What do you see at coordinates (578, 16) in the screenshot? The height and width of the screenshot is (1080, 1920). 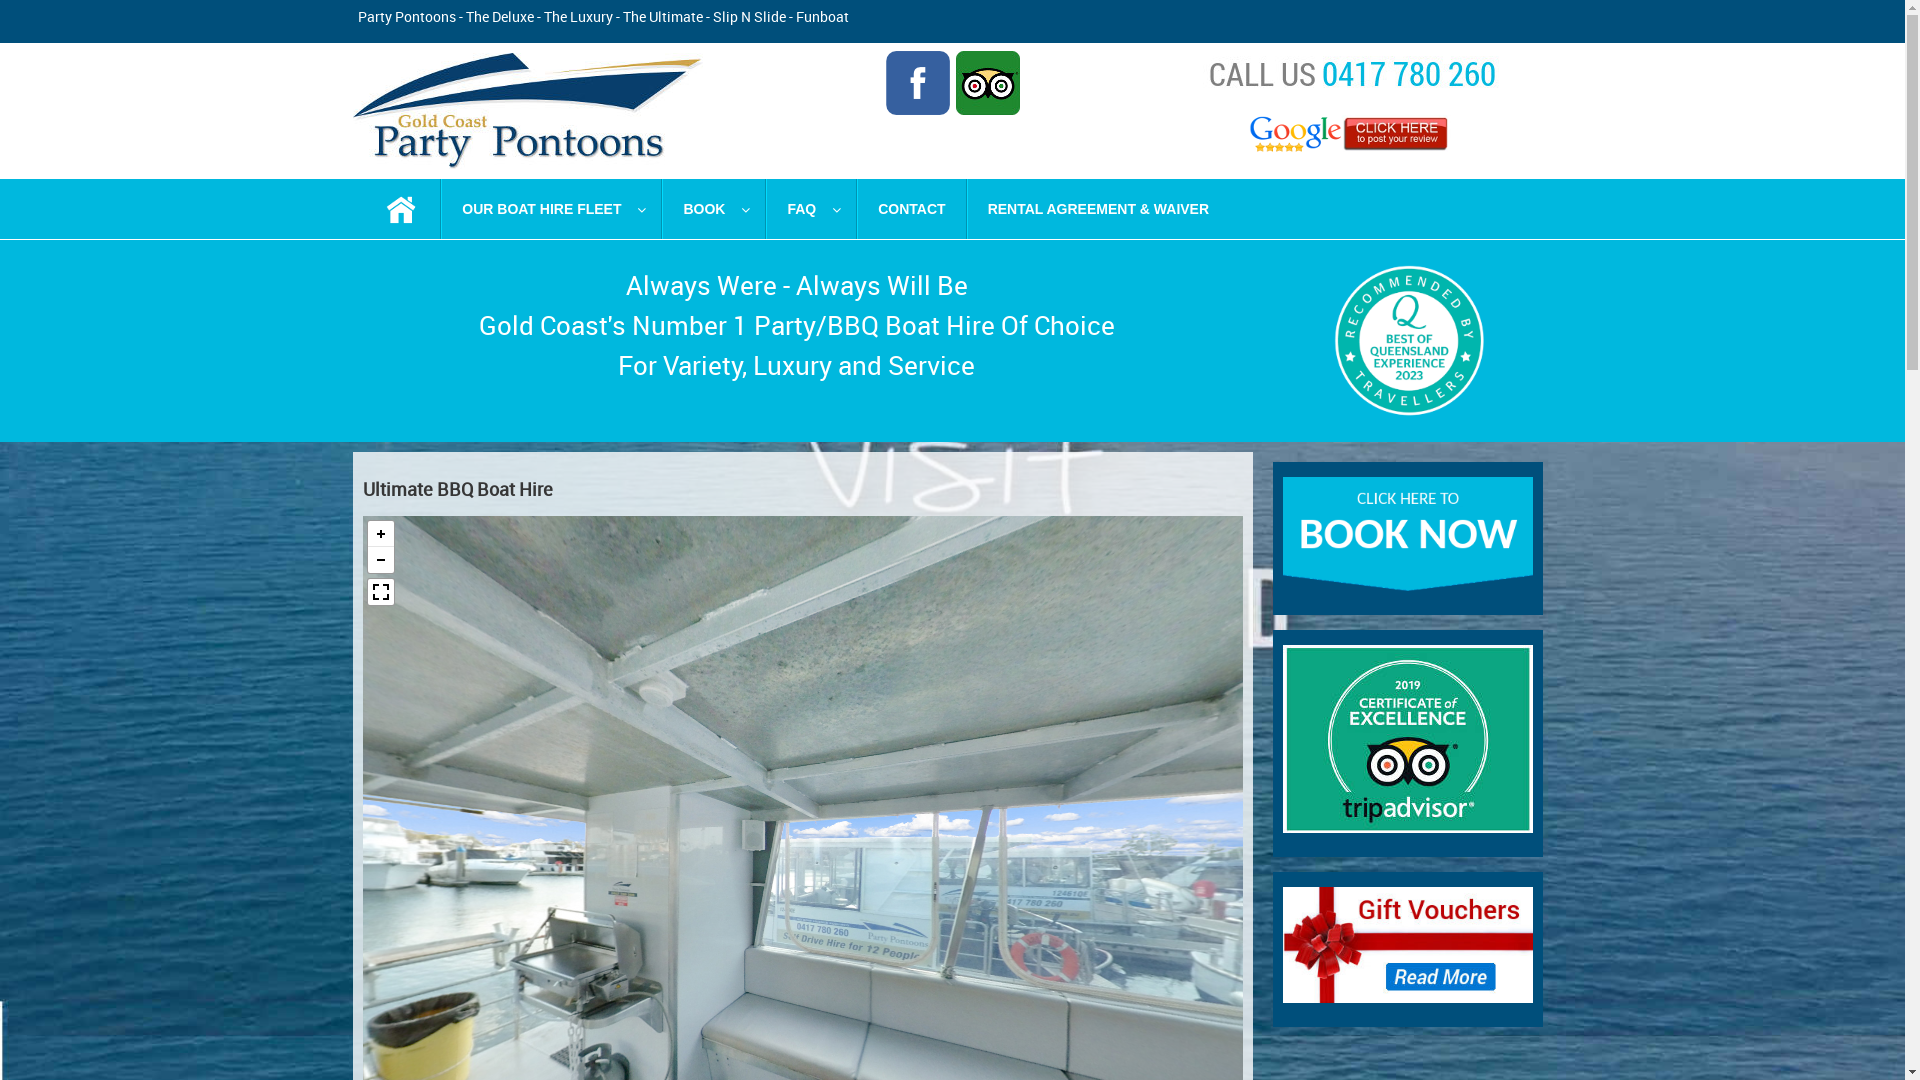 I see `The Luxury` at bounding box center [578, 16].